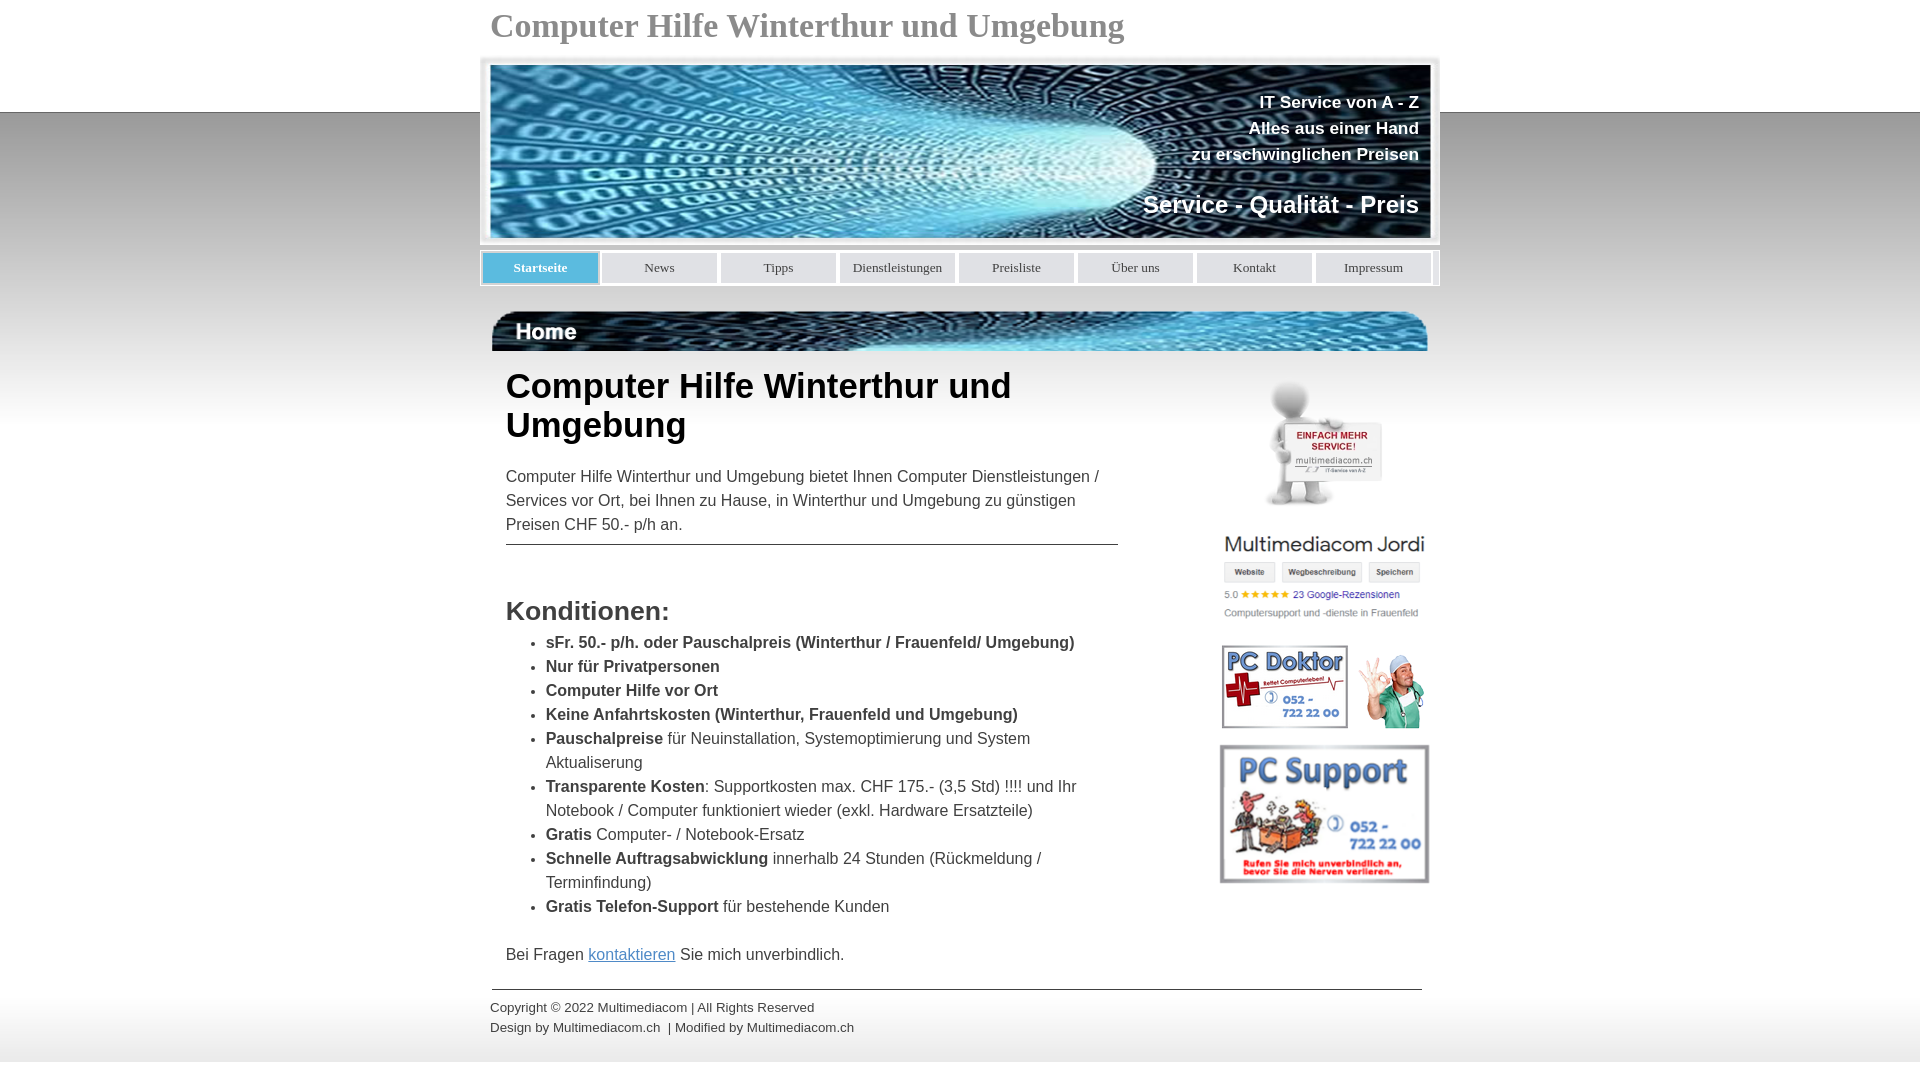 This screenshot has width=1920, height=1080. Describe the element at coordinates (1324, 442) in the screenshot. I see `Webseite von PC Doktor Multimediacom Jordi` at that location.